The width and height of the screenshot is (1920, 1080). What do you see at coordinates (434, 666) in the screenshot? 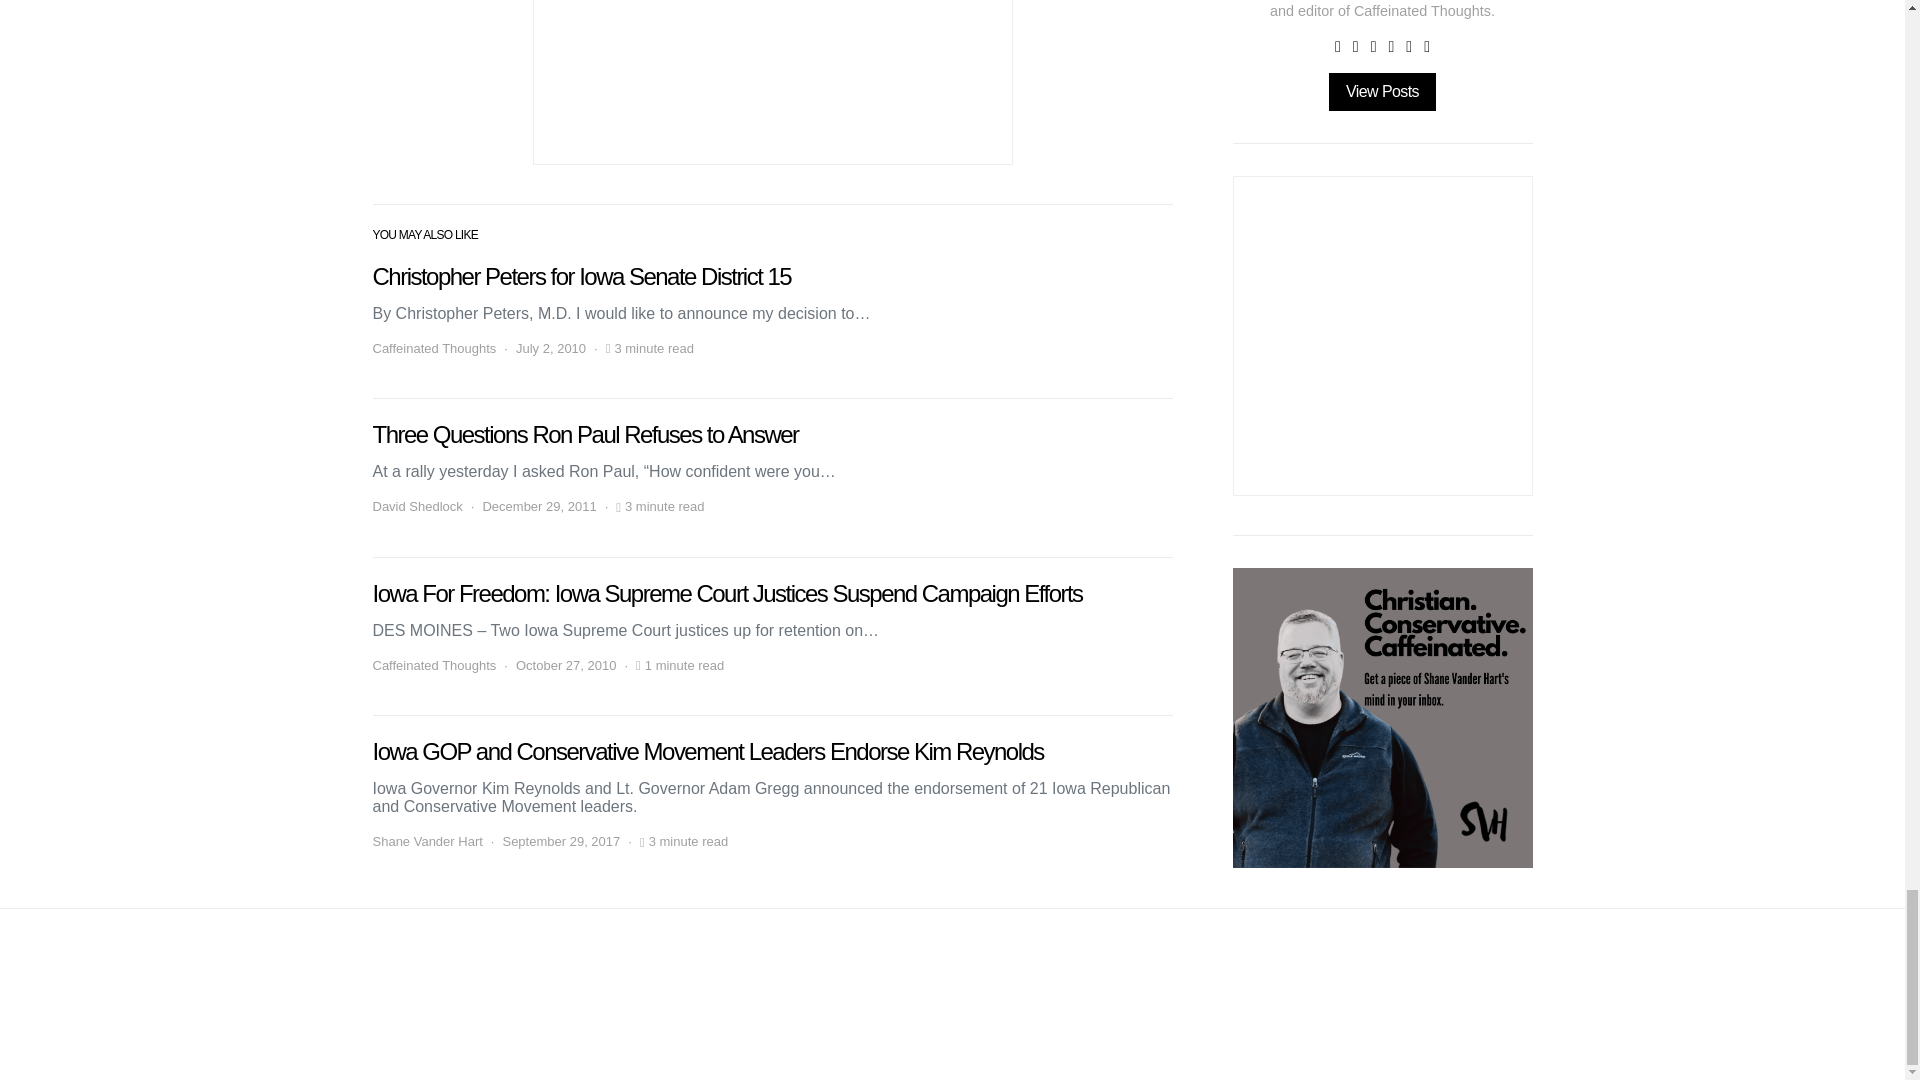
I see `View all posts by Caffeinated Thoughts` at bounding box center [434, 666].